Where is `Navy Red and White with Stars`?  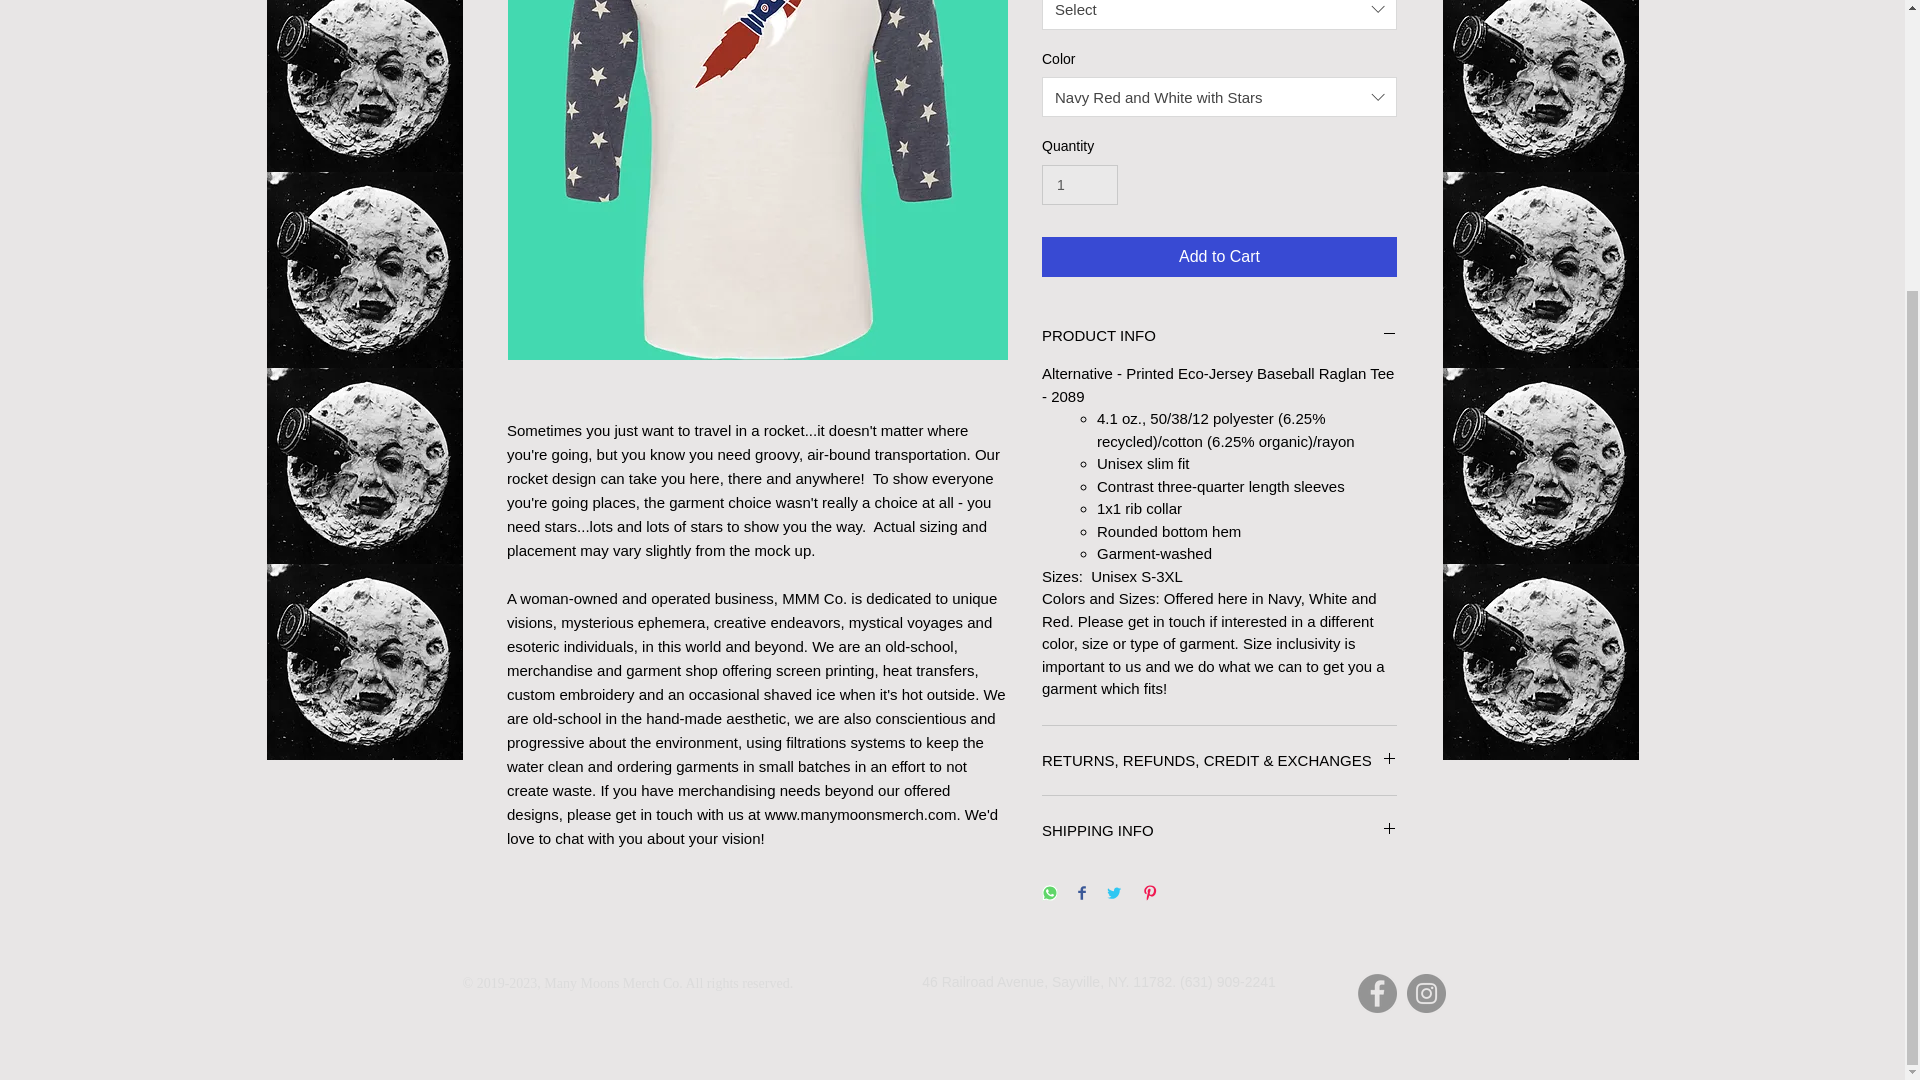
Navy Red and White with Stars is located at coordinates (1220, 96).